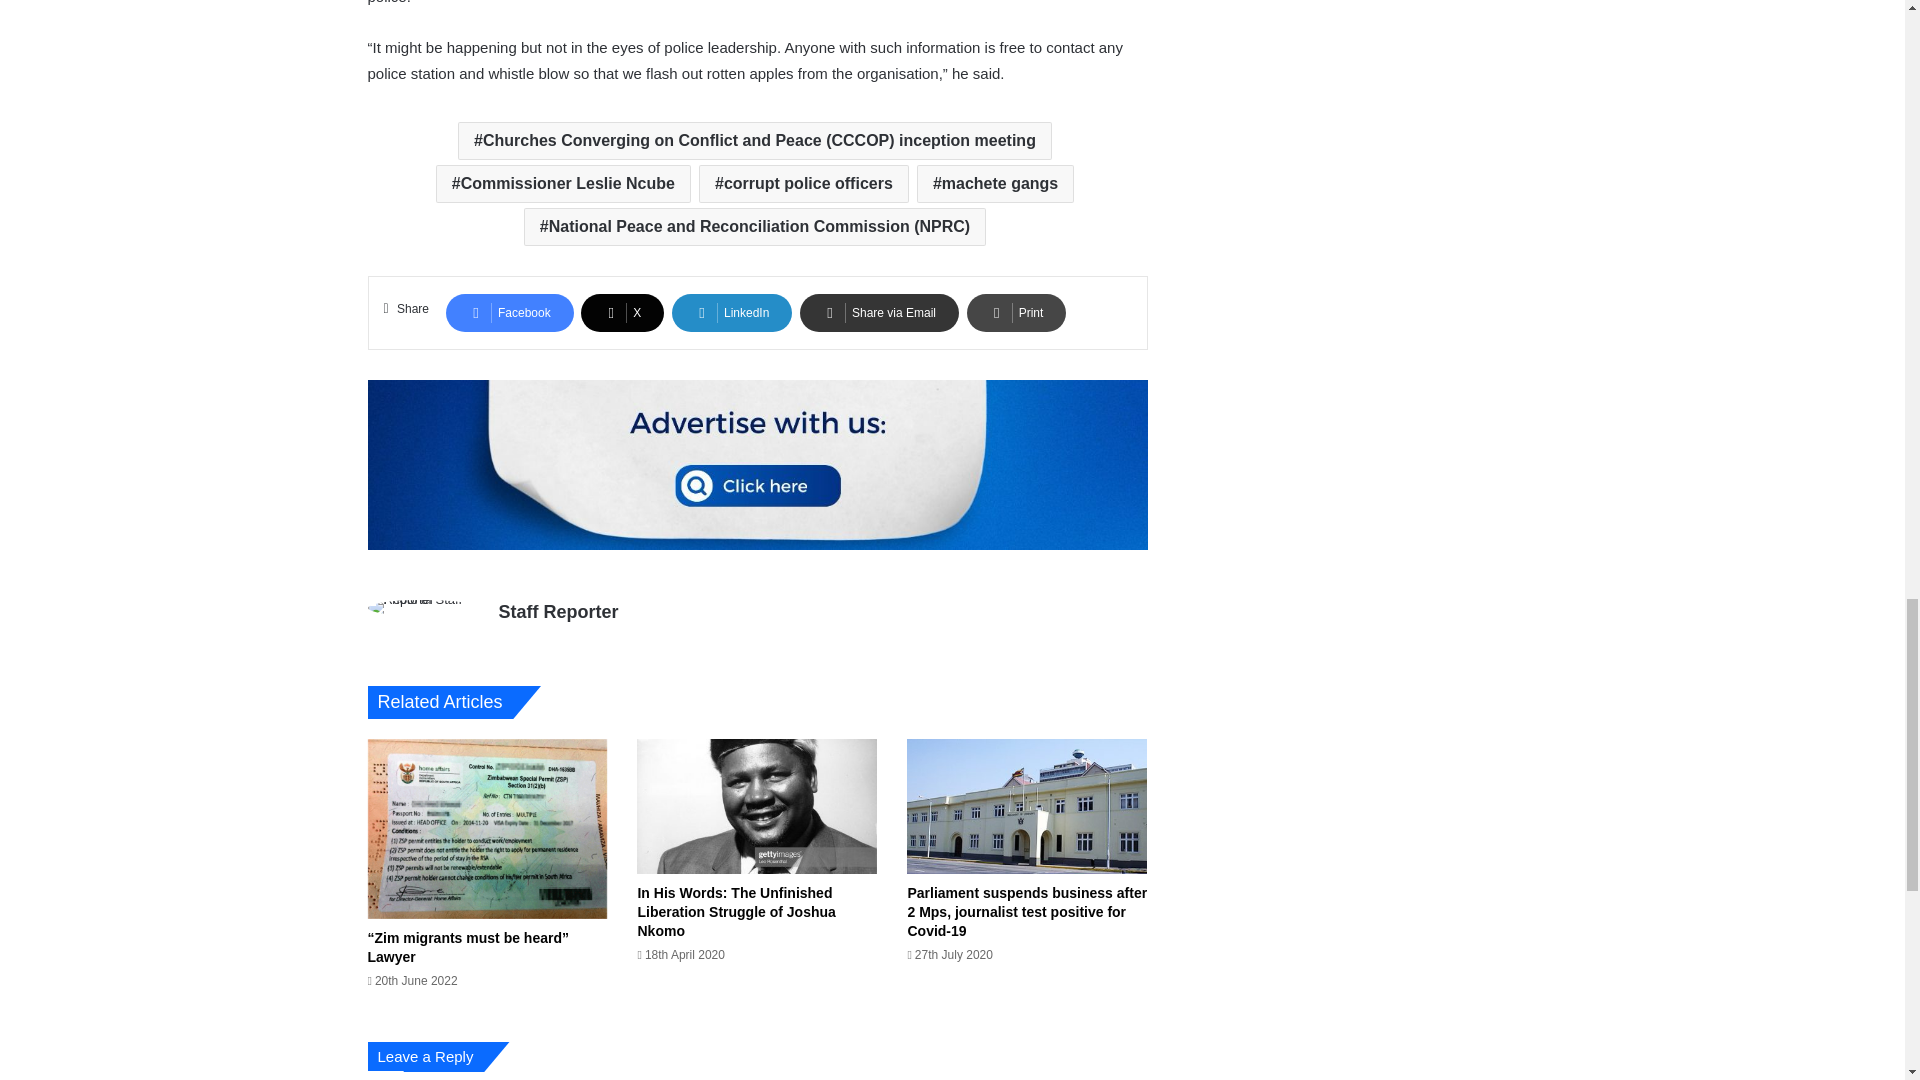  I want to click on Commissioner Leslie Ncube, so click(563, 184).